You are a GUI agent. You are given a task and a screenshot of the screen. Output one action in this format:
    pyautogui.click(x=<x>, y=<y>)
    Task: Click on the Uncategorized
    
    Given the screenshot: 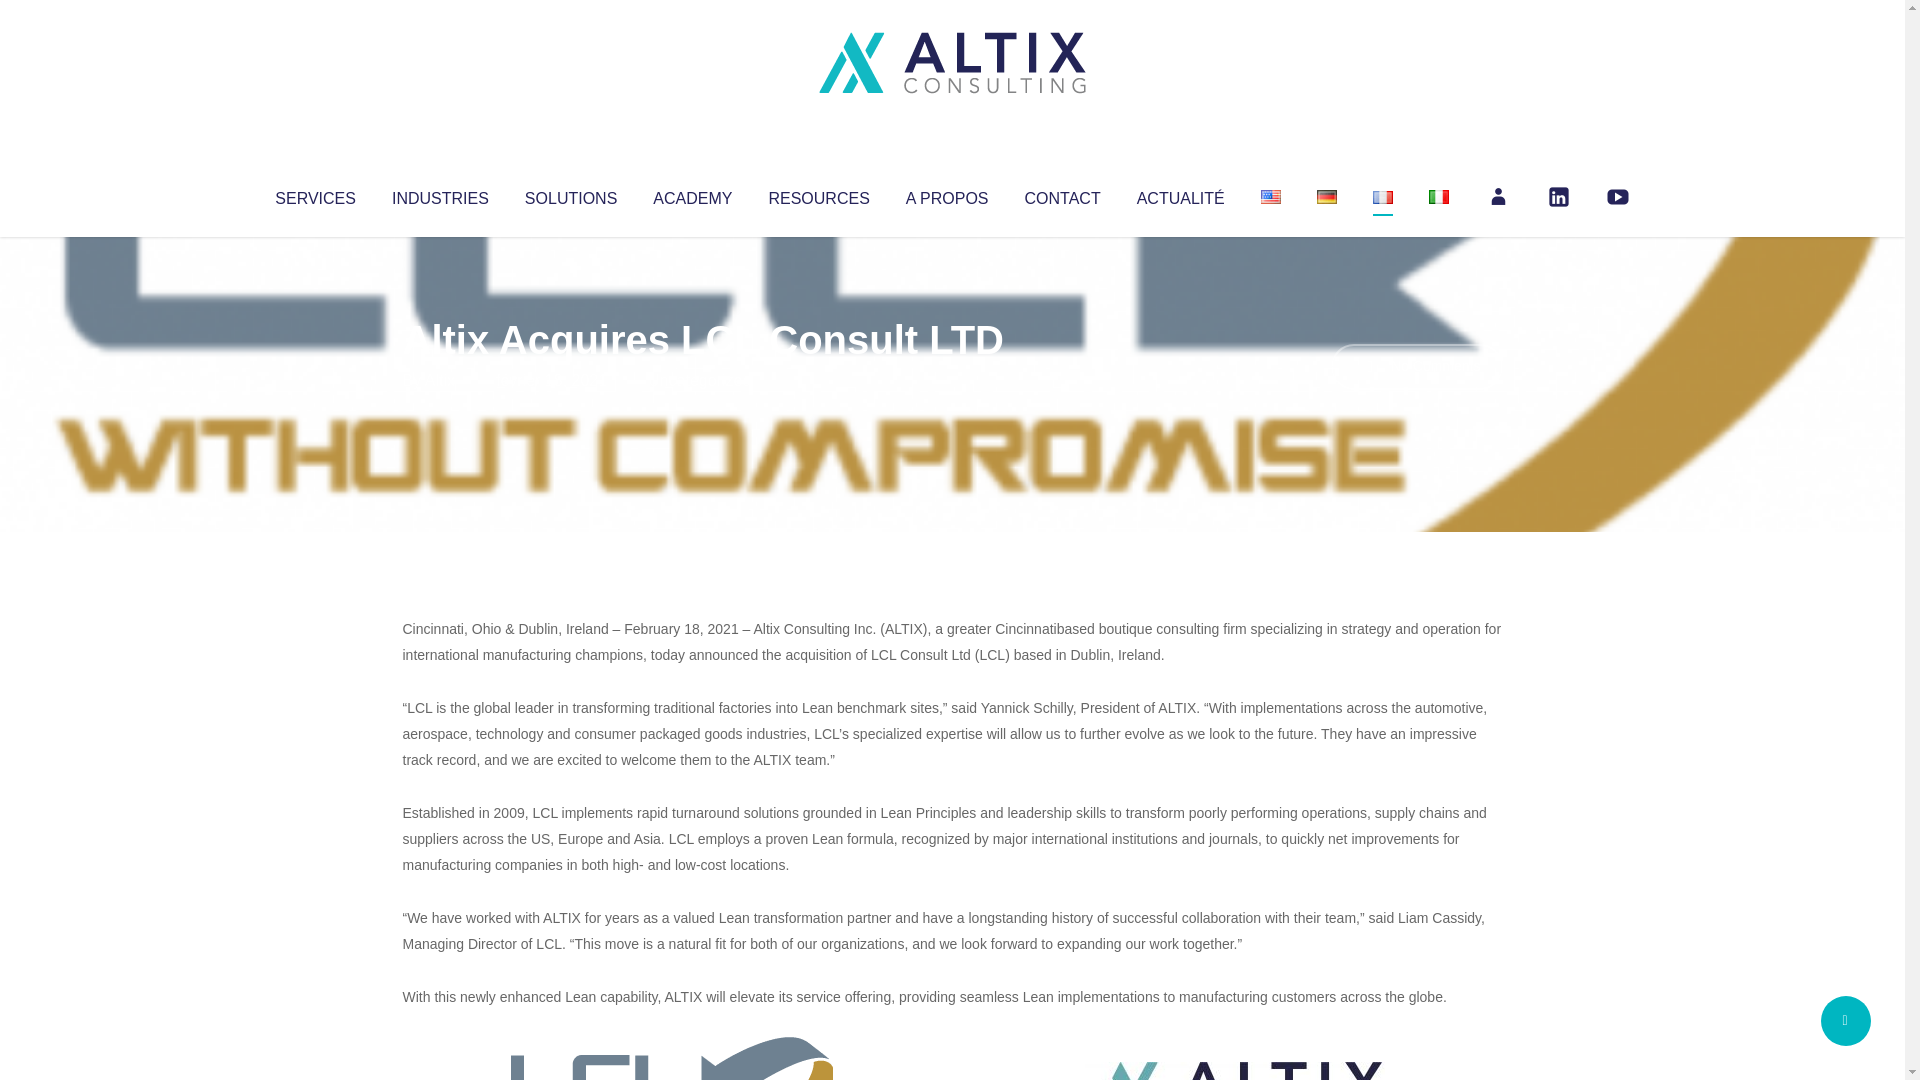 What is the action you would take?
    pyautogui.click(x=699, y=380)
    